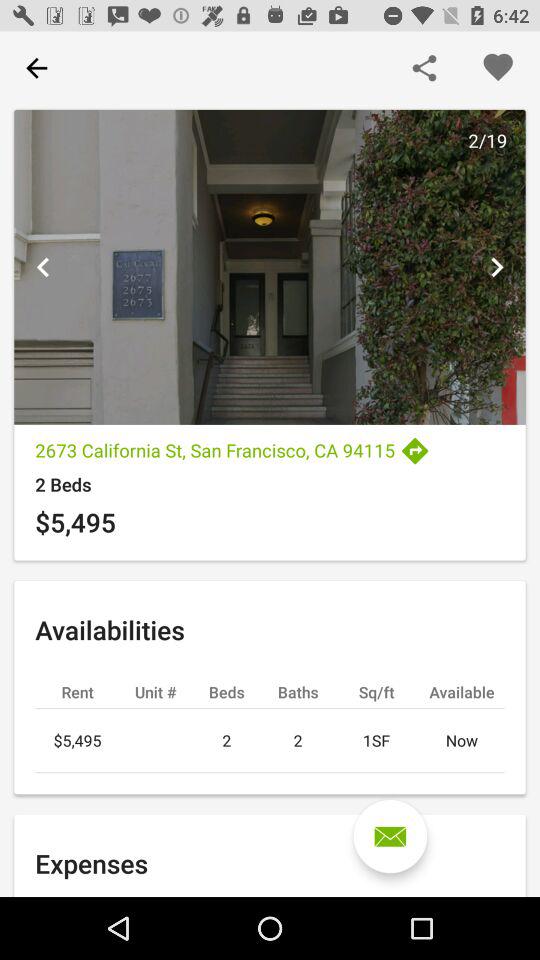 This screenshot has width=540, height=960. I want to click on see next image right, so click(496, 267).